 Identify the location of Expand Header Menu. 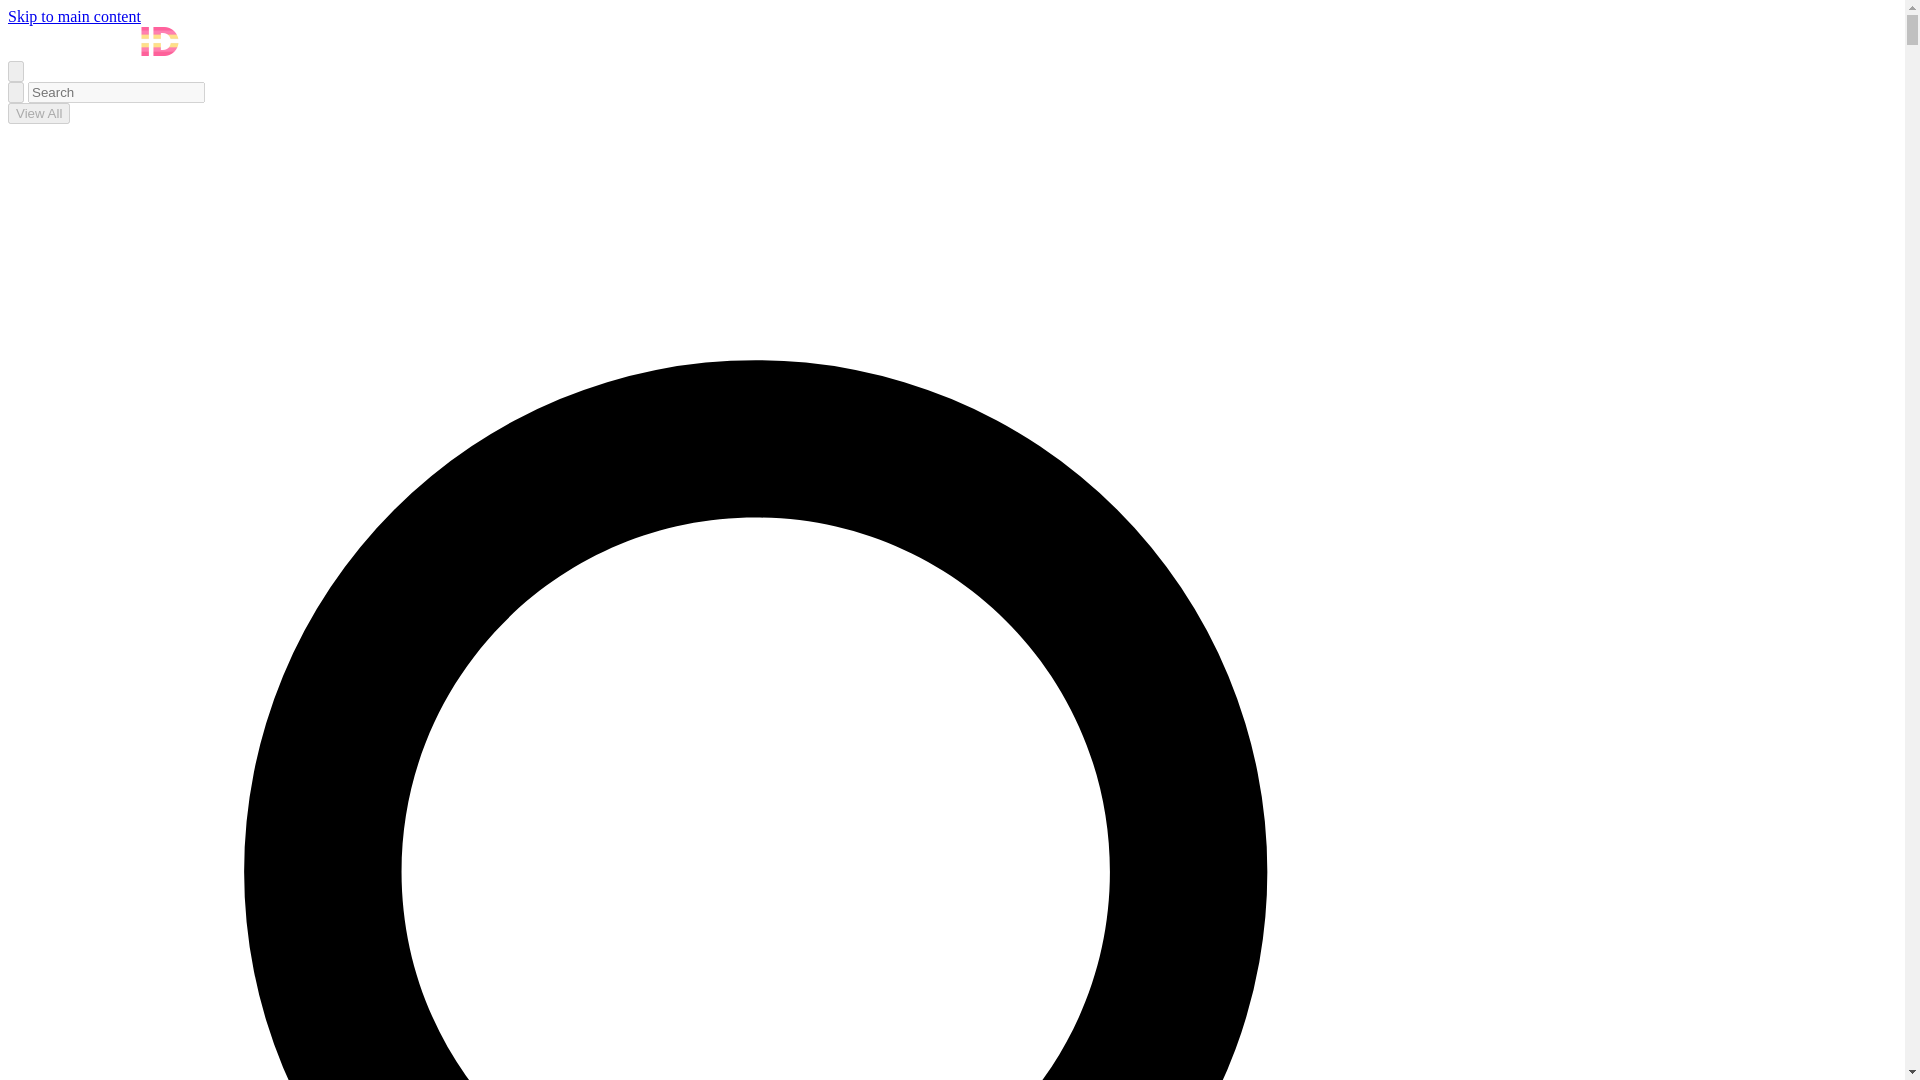
(15, 71).